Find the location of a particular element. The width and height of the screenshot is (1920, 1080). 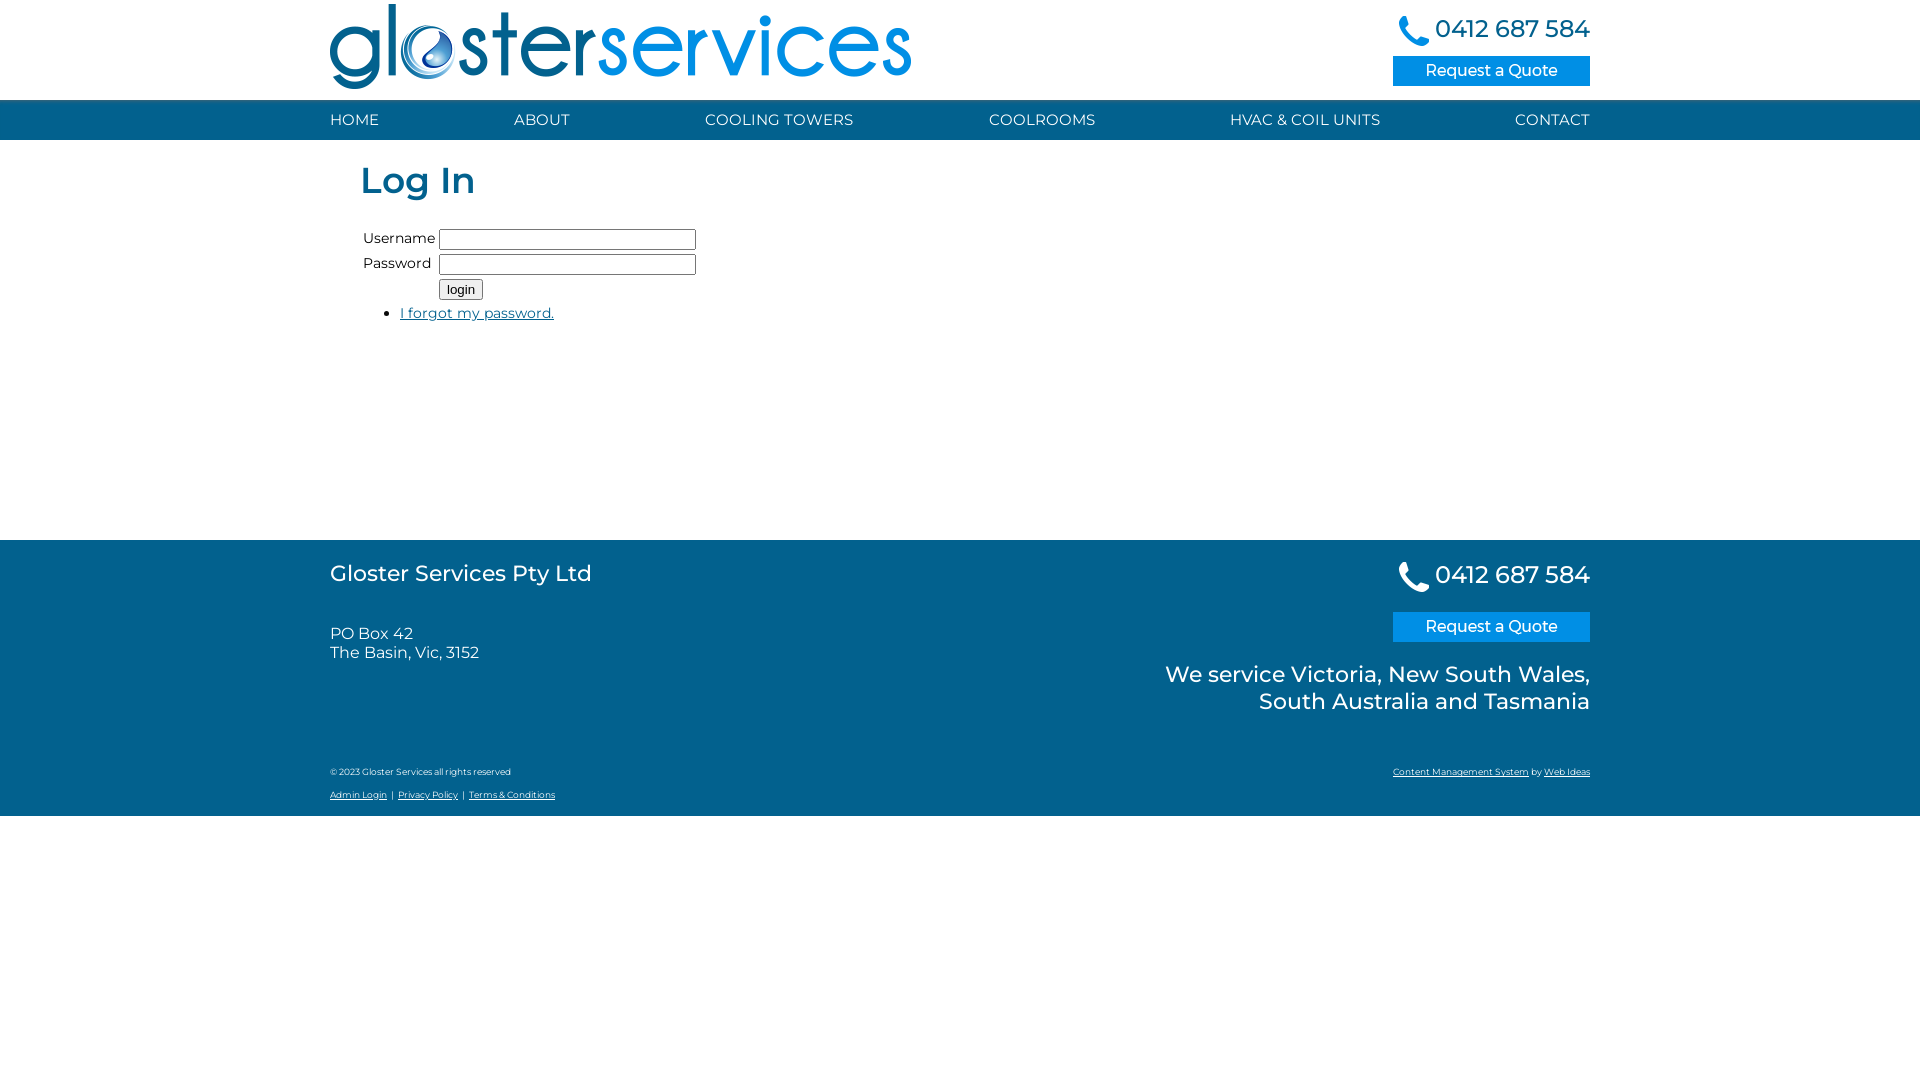

Content Management System is located at coordinates (1461, 772).